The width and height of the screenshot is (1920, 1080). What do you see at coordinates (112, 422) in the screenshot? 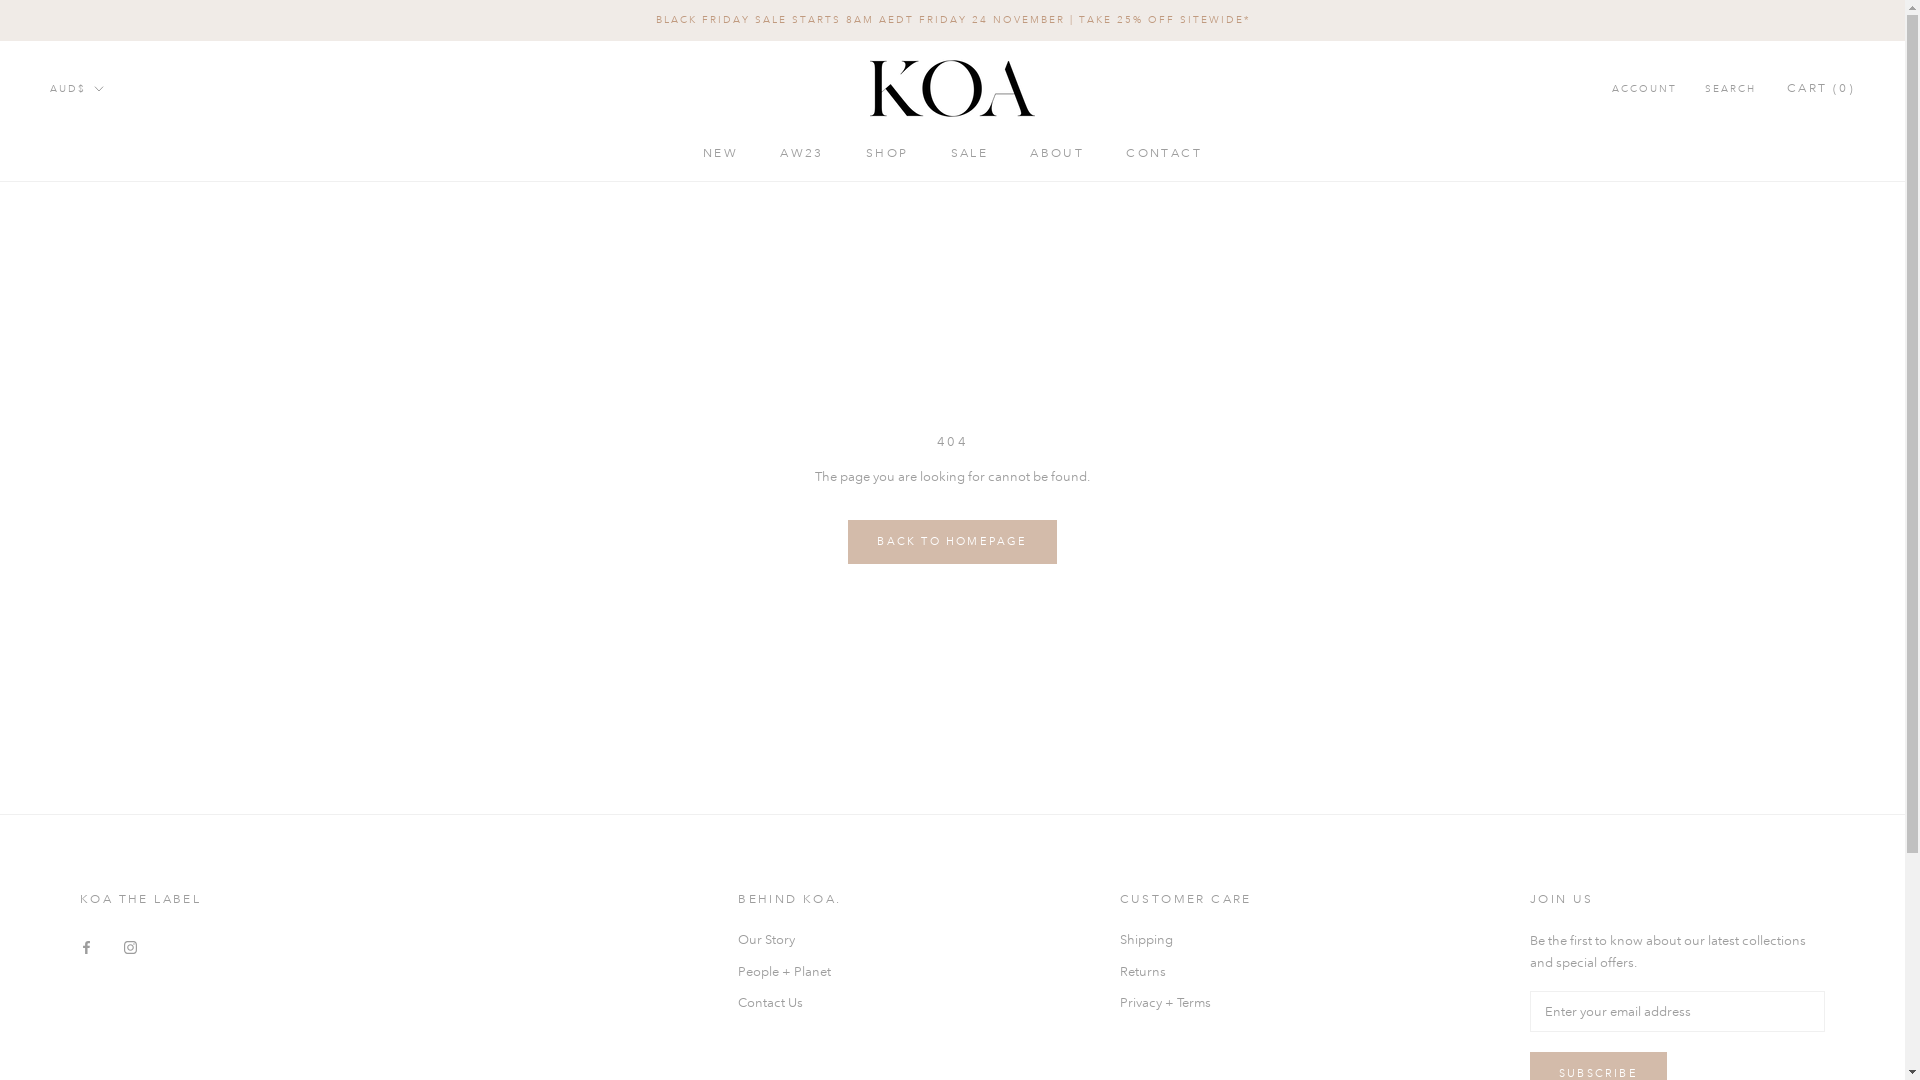
I see `BGN` at bounding box center [112, 422].